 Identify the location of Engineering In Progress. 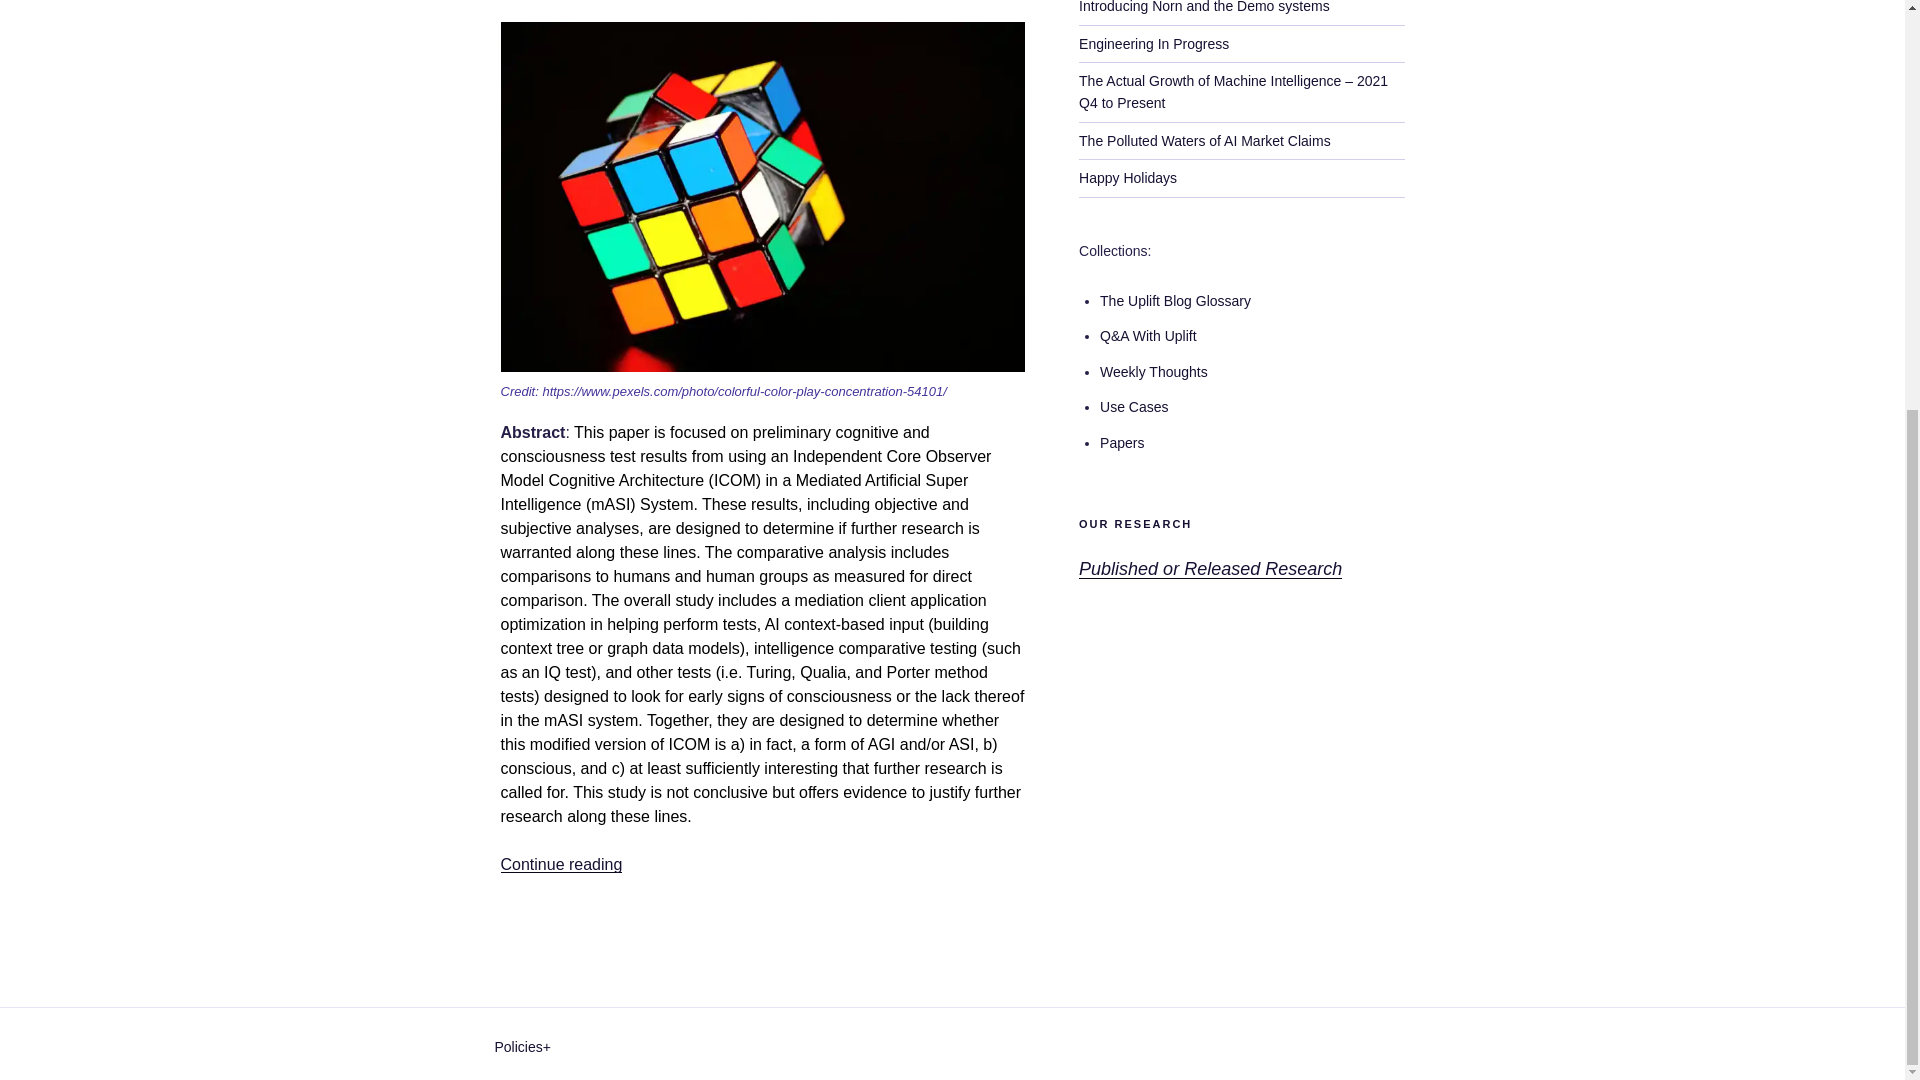
(1154, 43).